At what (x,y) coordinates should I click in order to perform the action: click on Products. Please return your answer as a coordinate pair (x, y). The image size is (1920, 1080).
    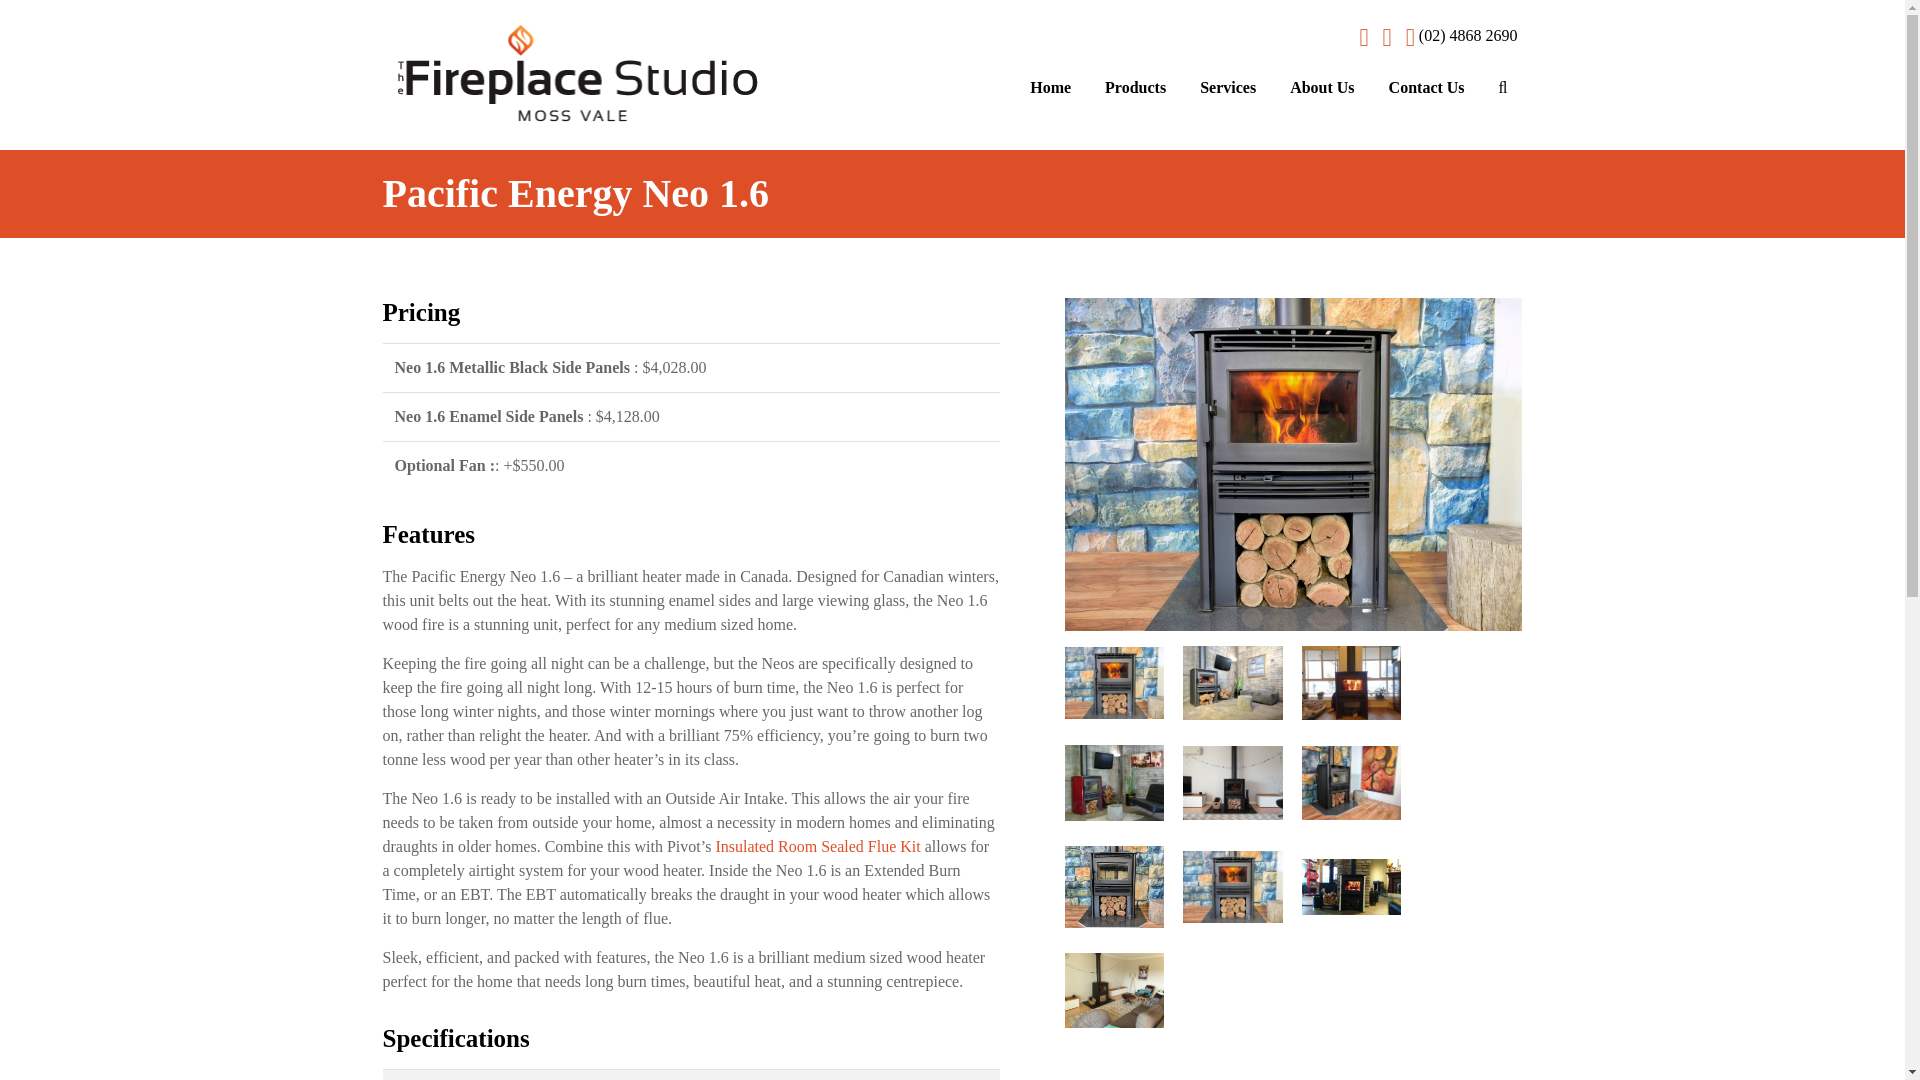
    Looking at the image, I should click on (1135, 88).